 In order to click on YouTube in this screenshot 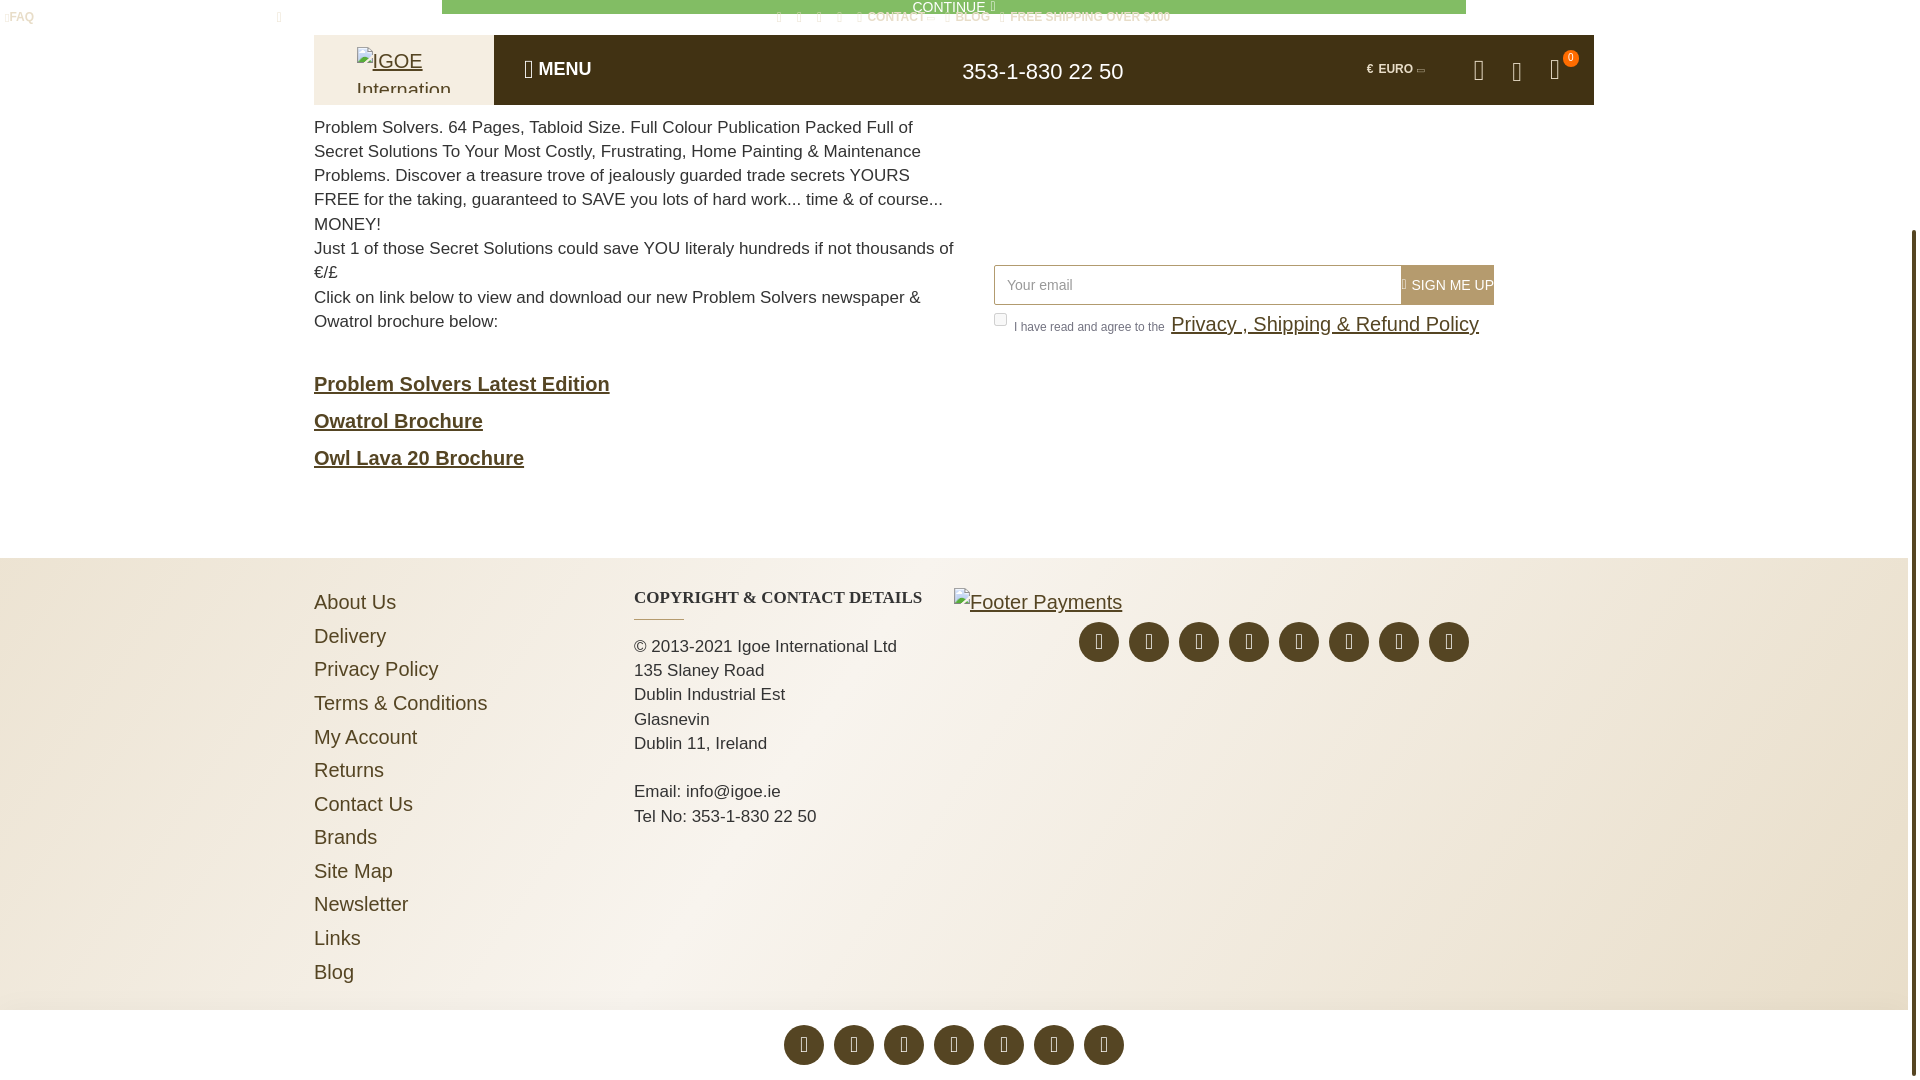, I will do `click(1248, 642)`.